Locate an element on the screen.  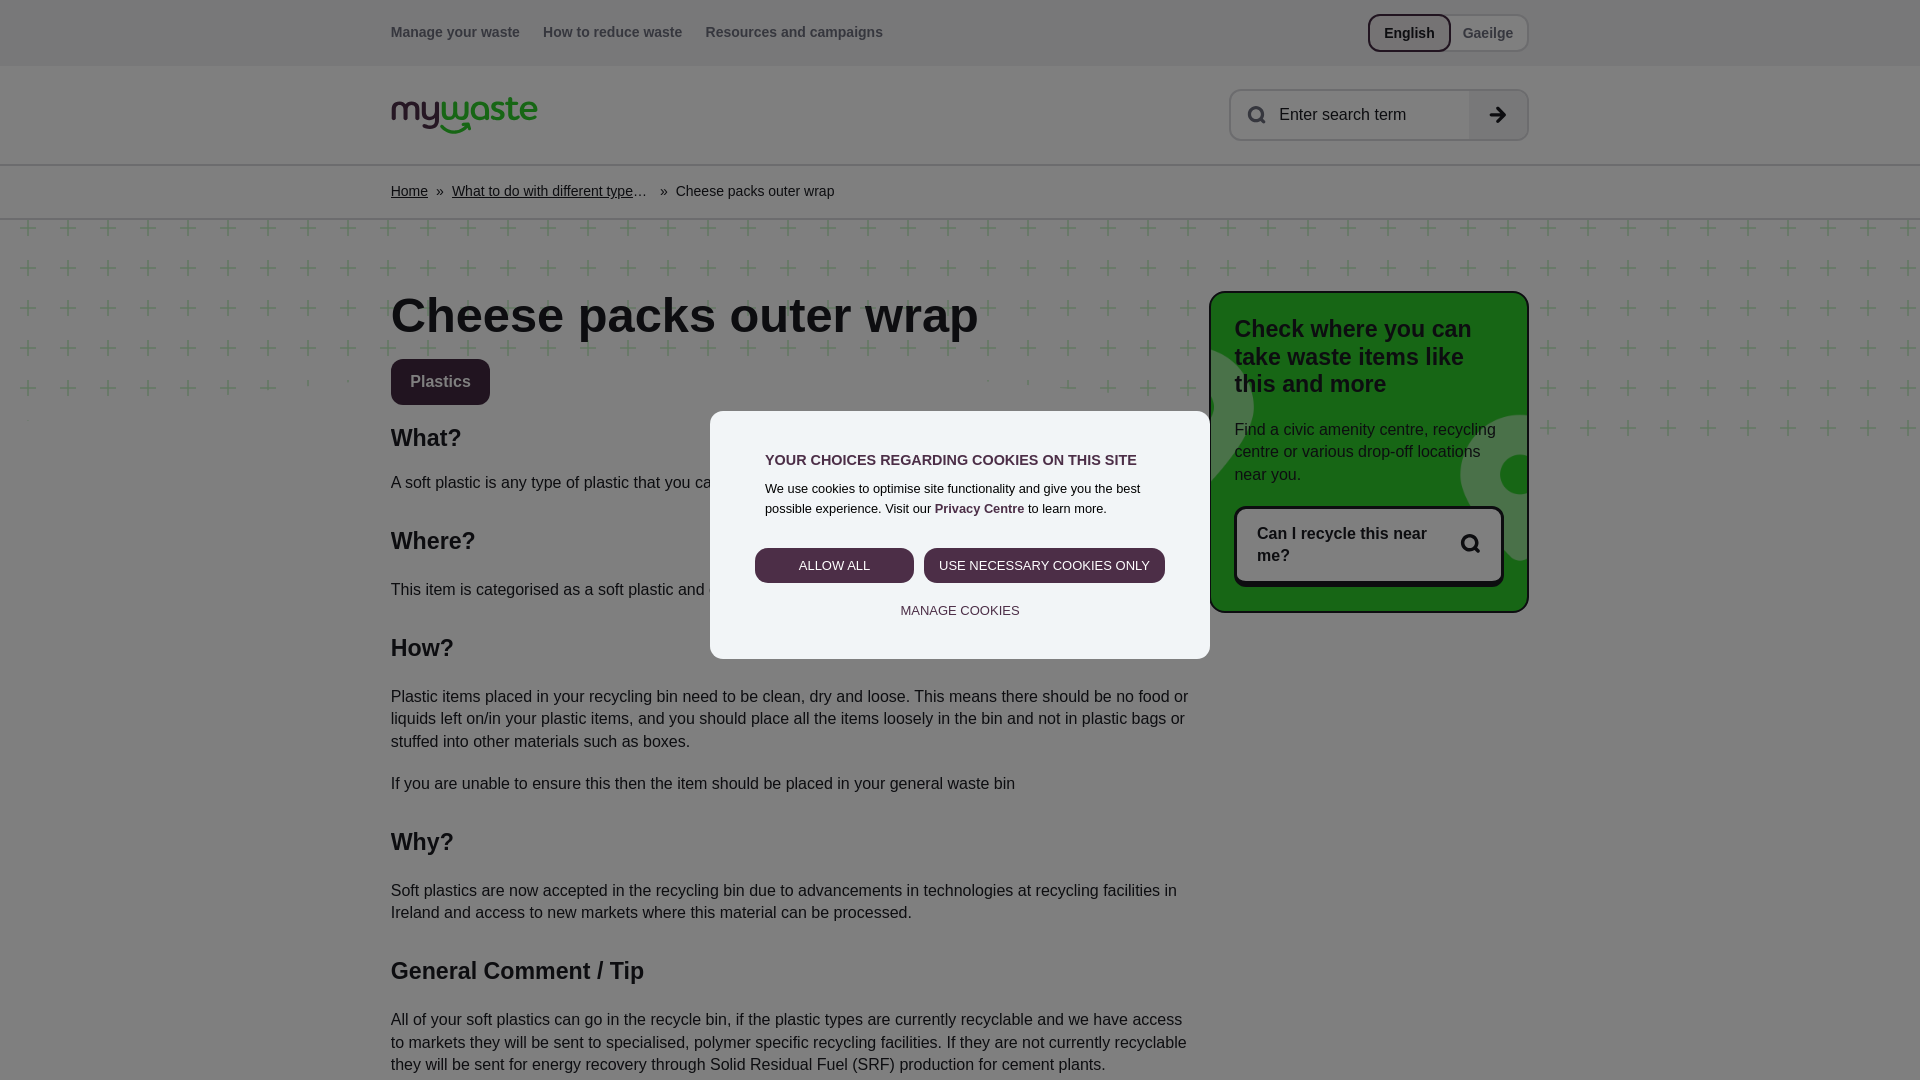
Search is located at coordinates (1497, 114).